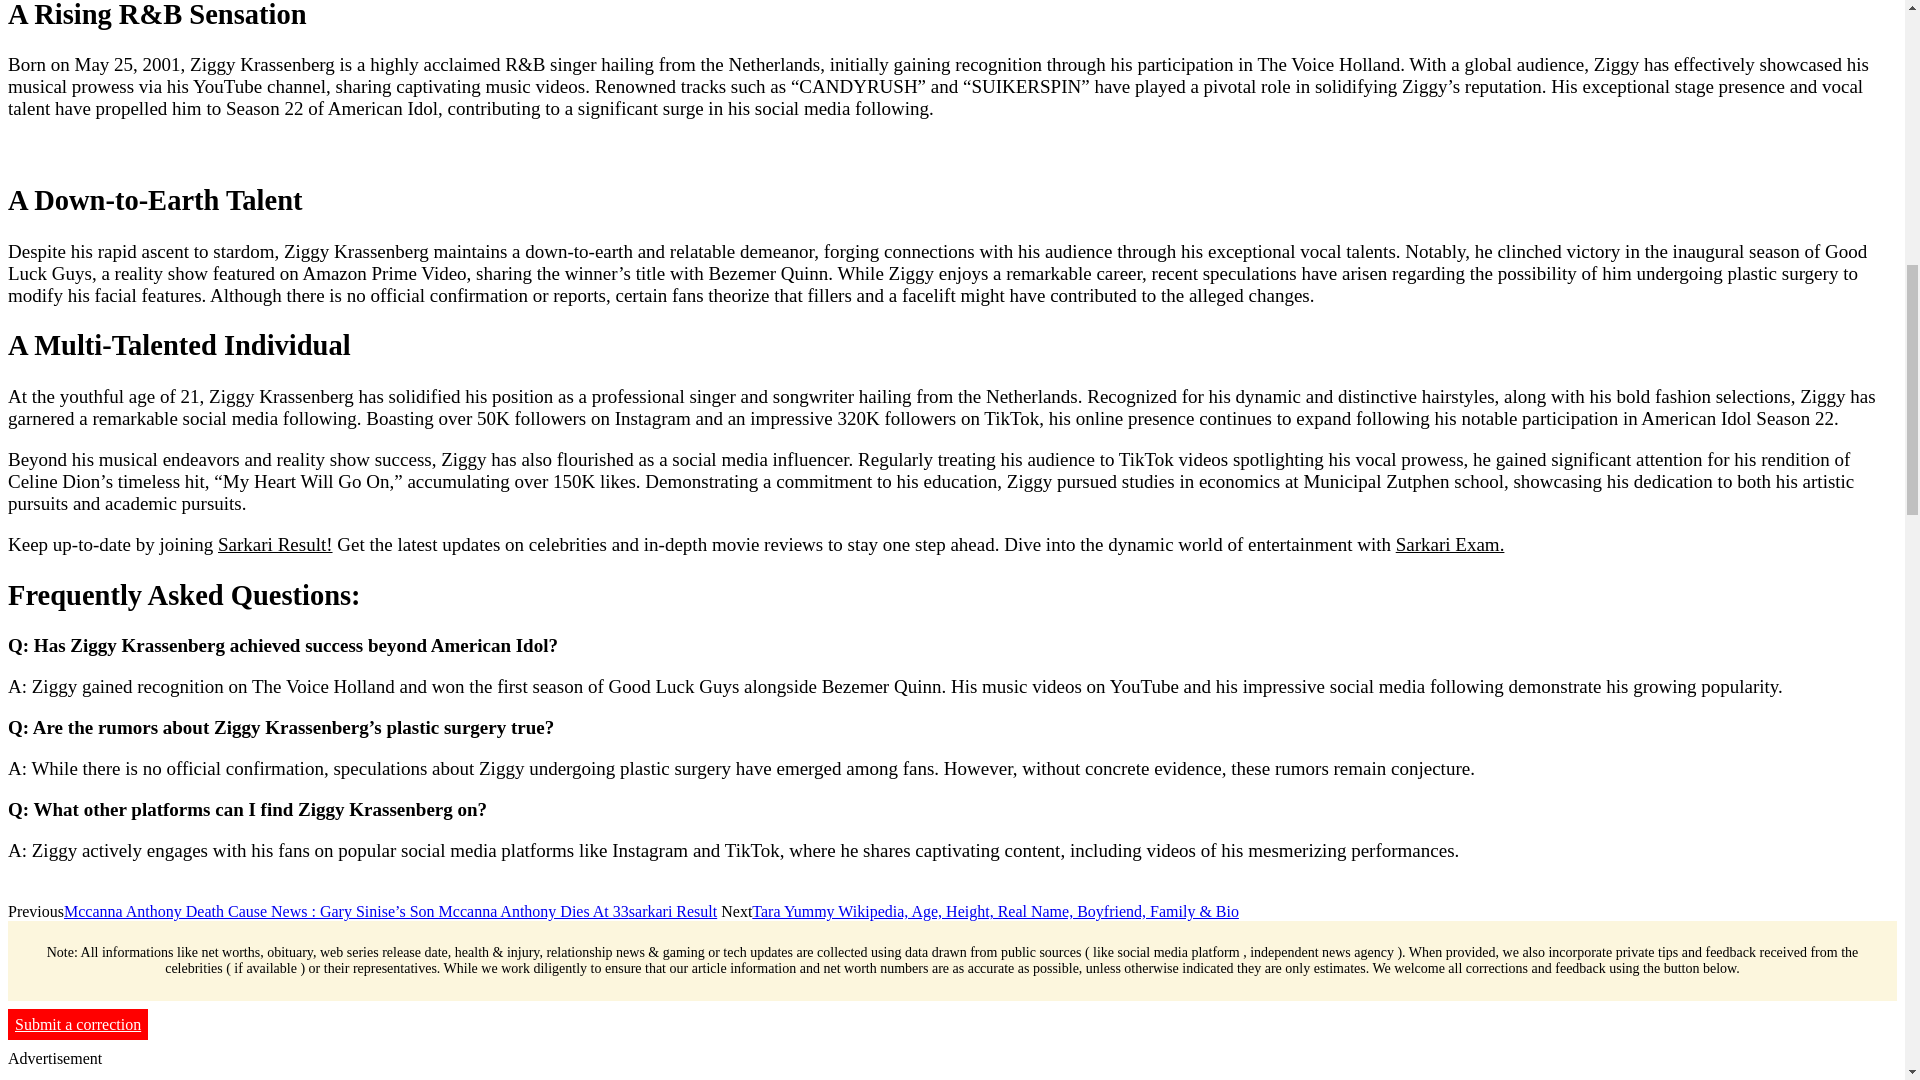 This screenshot has width=1920, height=1080. What do you see at coordinates (1450, 544) in the screenshot?
I see `Sarkari Exam.` at bounding box center [1450, 544].